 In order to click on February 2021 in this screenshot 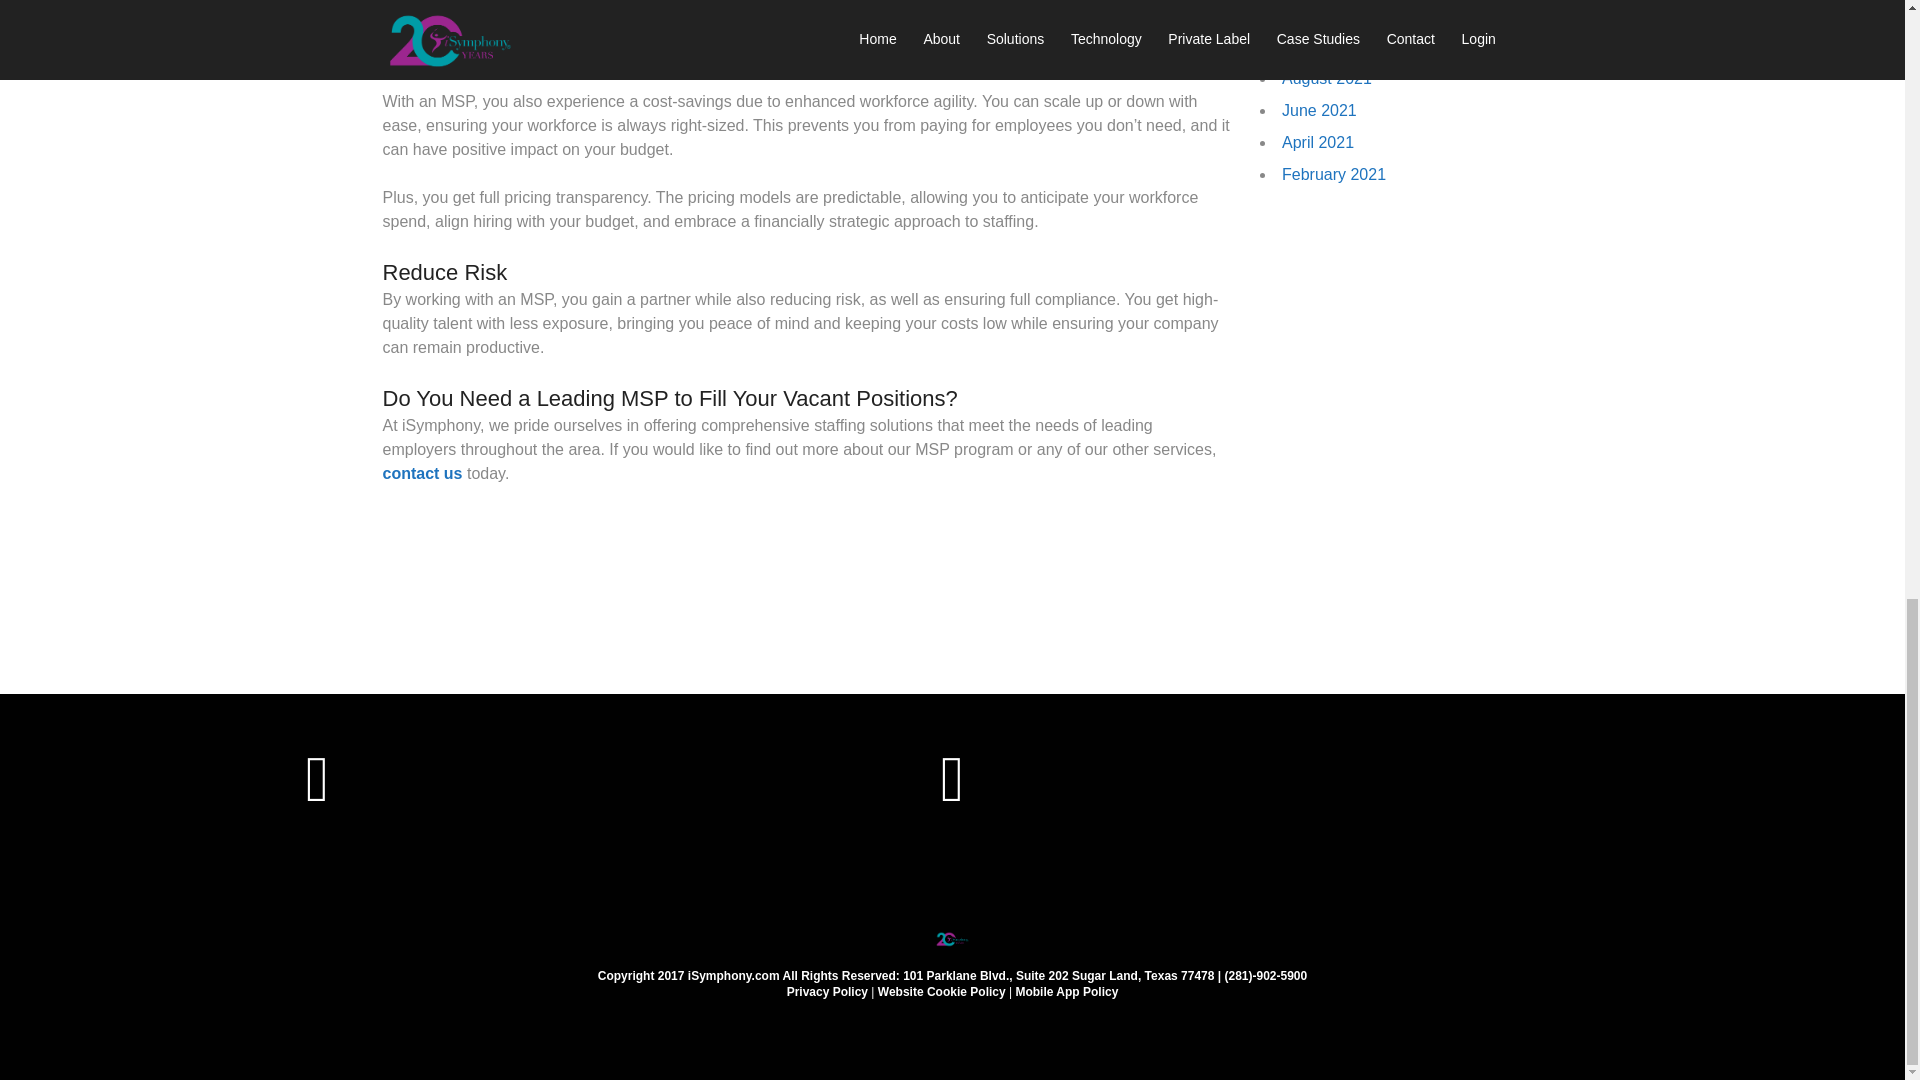, I will do `click(1334, 174)`.